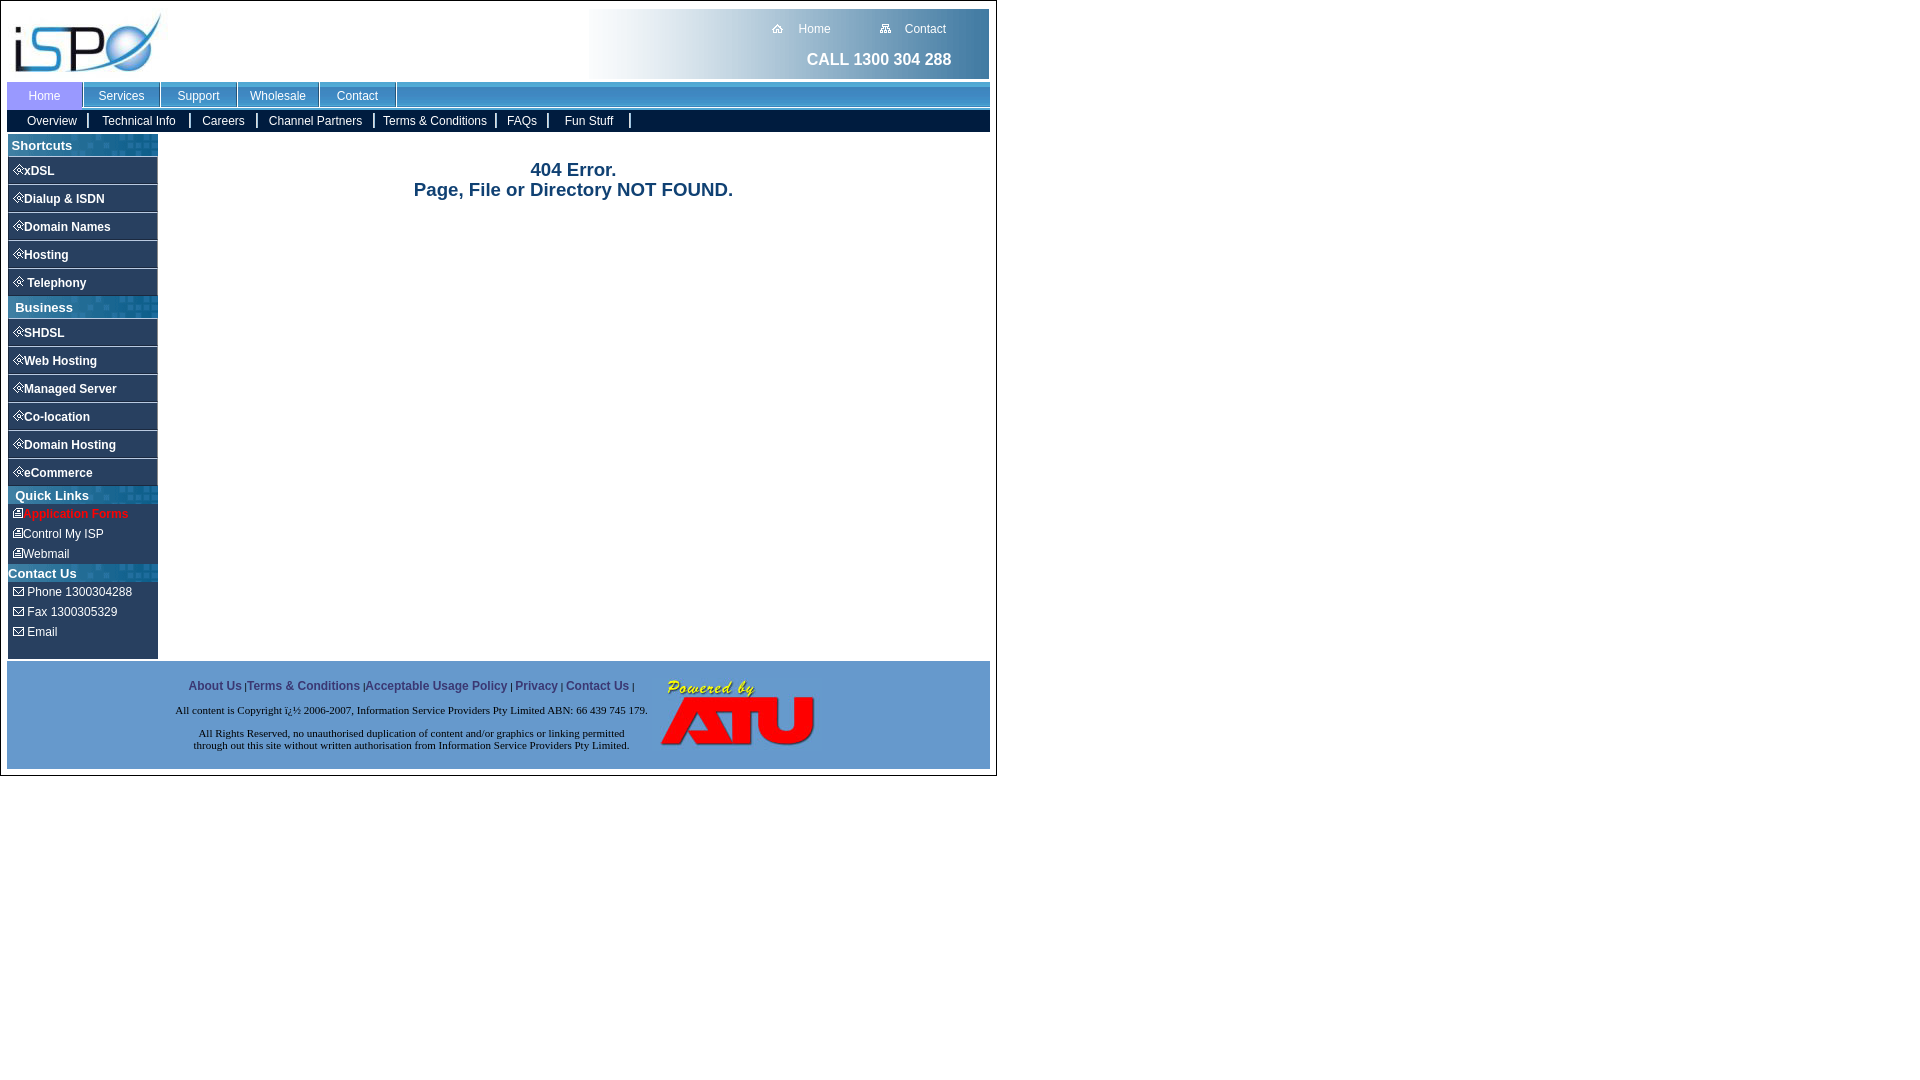 Image resolution: width=1920 pixels, height=1080 pixels. I want to click on Acceptable Usage Policy, so click(436, 686).